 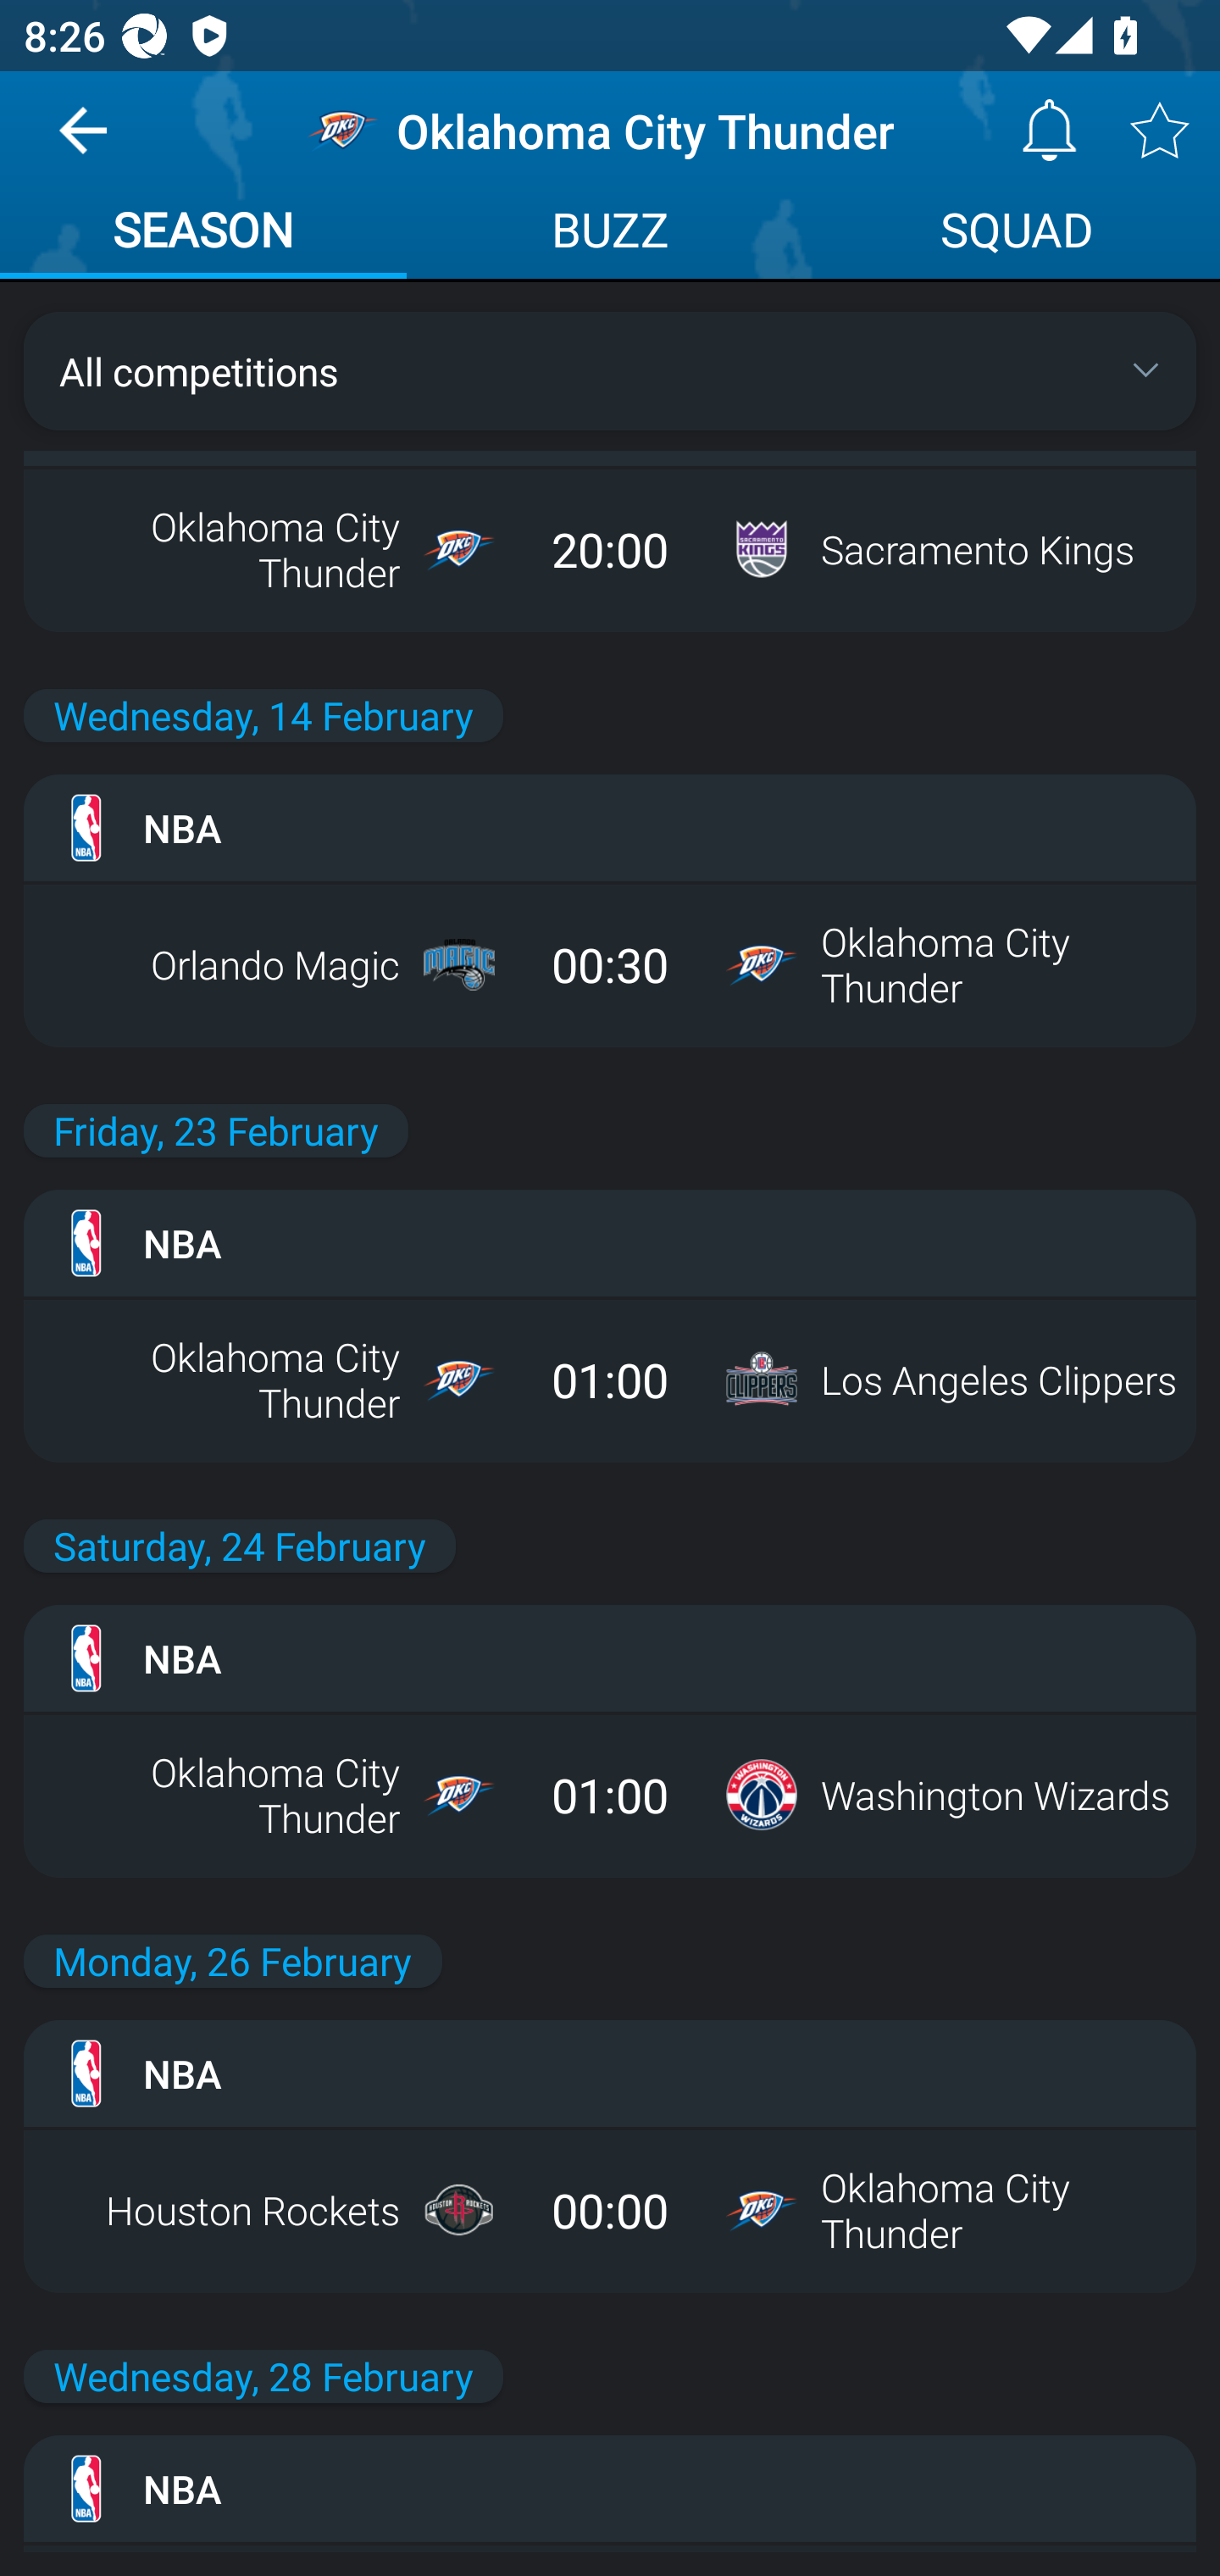 I want to click on NBA, so click(x=610, y=828).